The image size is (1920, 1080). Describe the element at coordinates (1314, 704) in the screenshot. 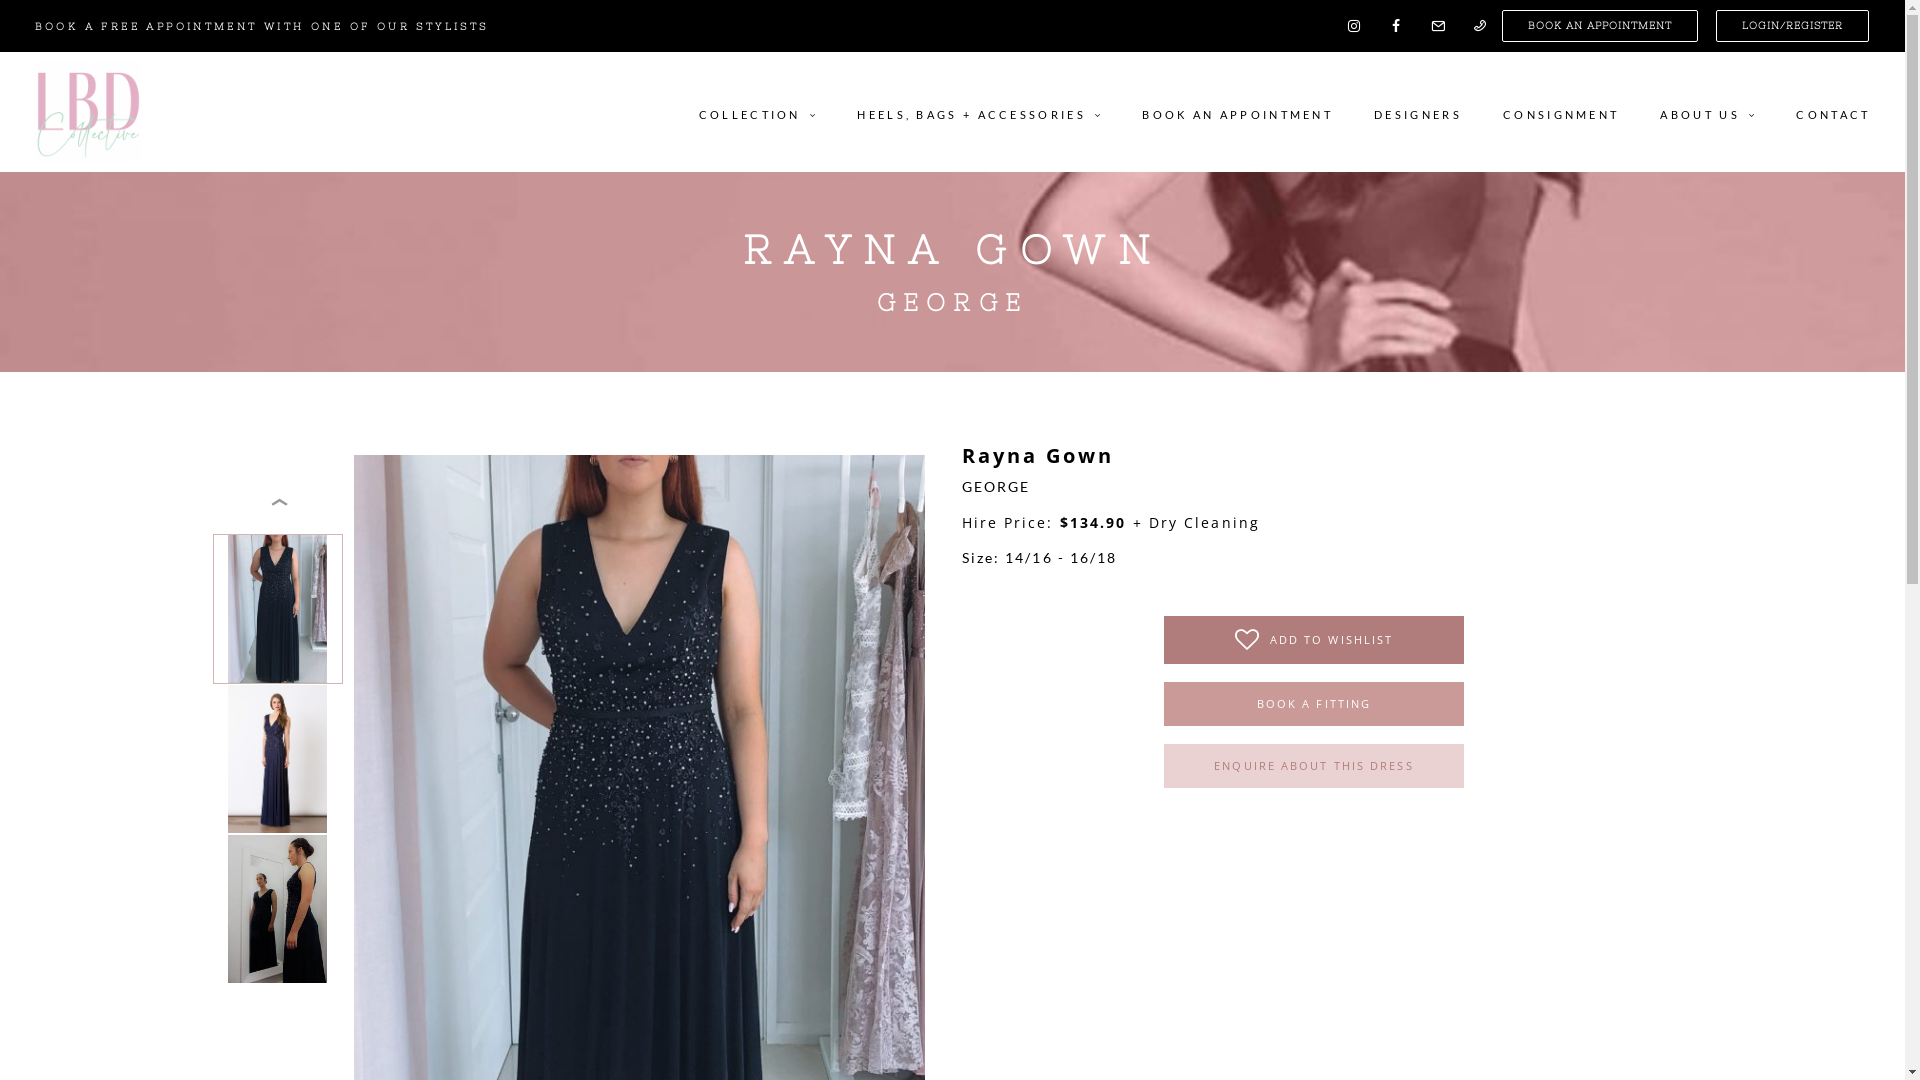

I see `BOOK A FITTING` at that location.